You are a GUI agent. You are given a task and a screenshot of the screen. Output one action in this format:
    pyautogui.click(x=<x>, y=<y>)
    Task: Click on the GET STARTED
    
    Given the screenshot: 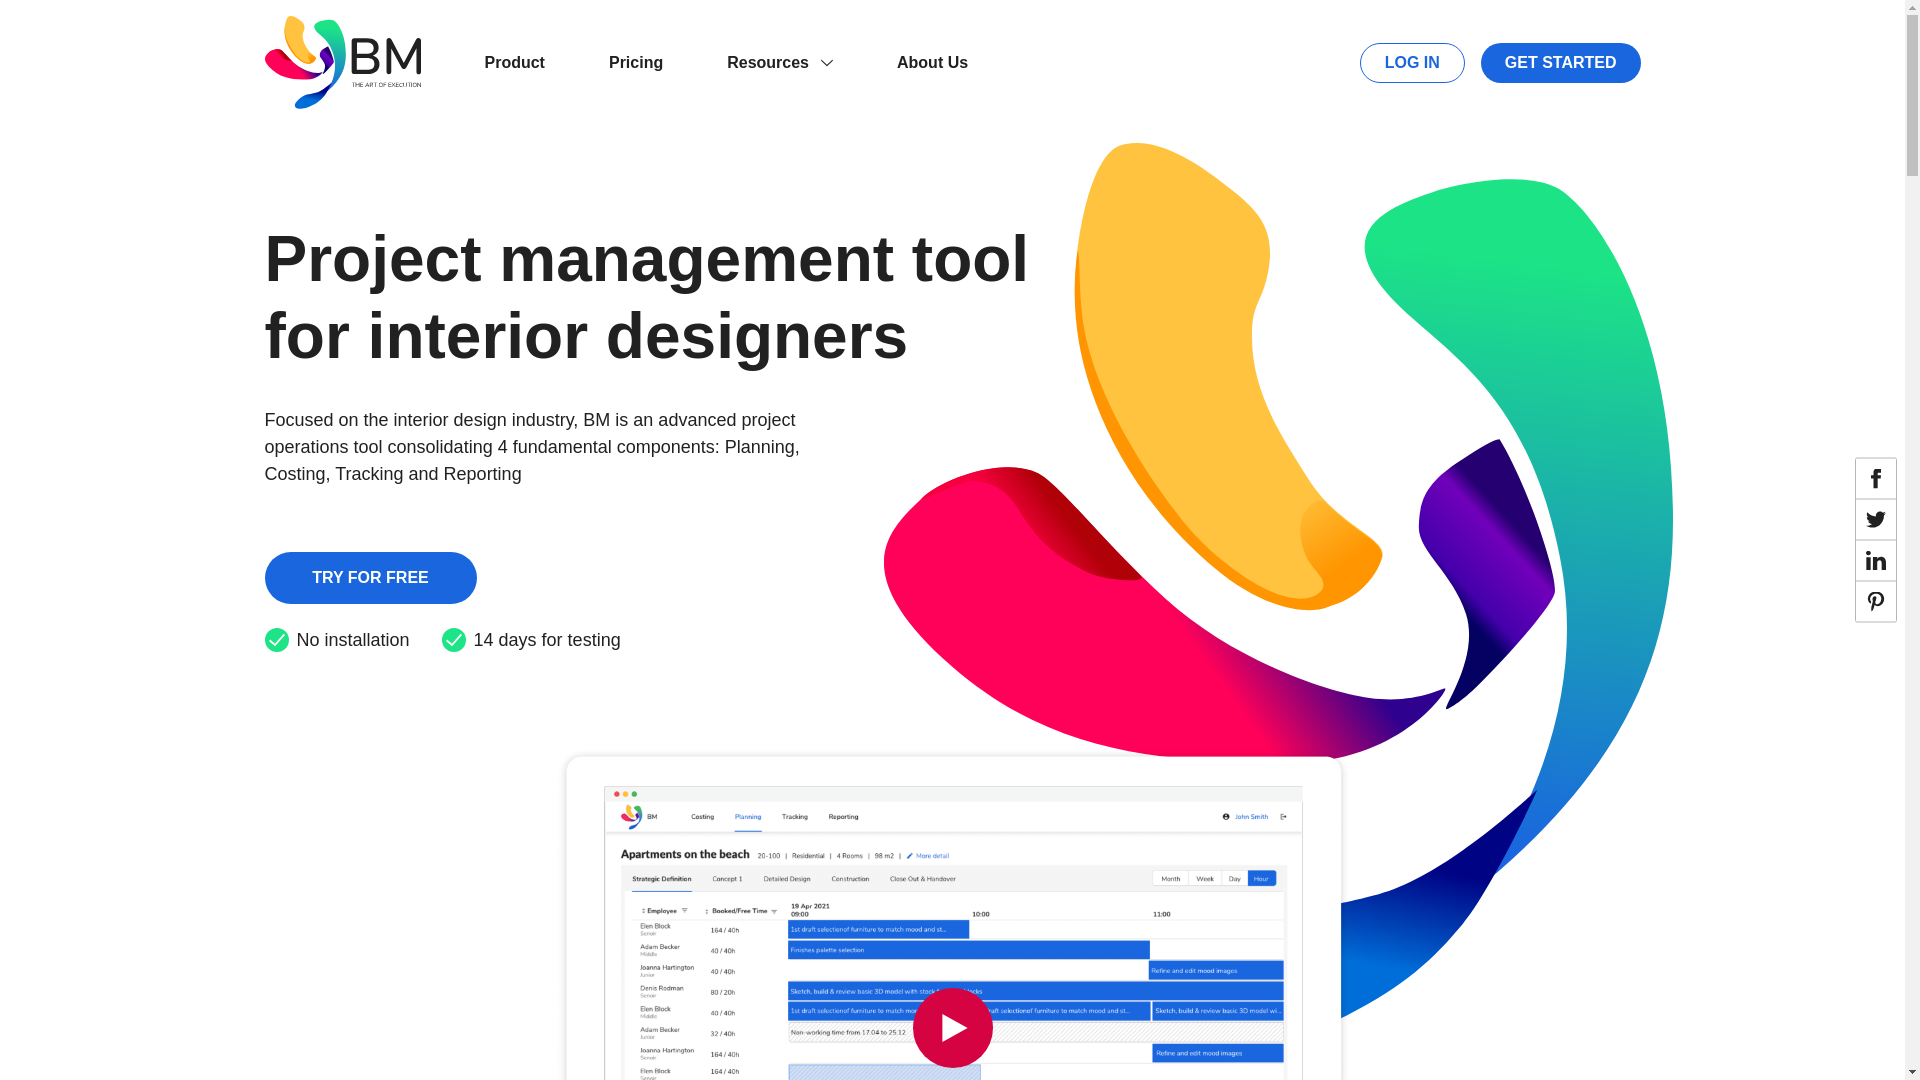 What is the action you would take?
    pyautogui.click(x=1560, y=62)
    